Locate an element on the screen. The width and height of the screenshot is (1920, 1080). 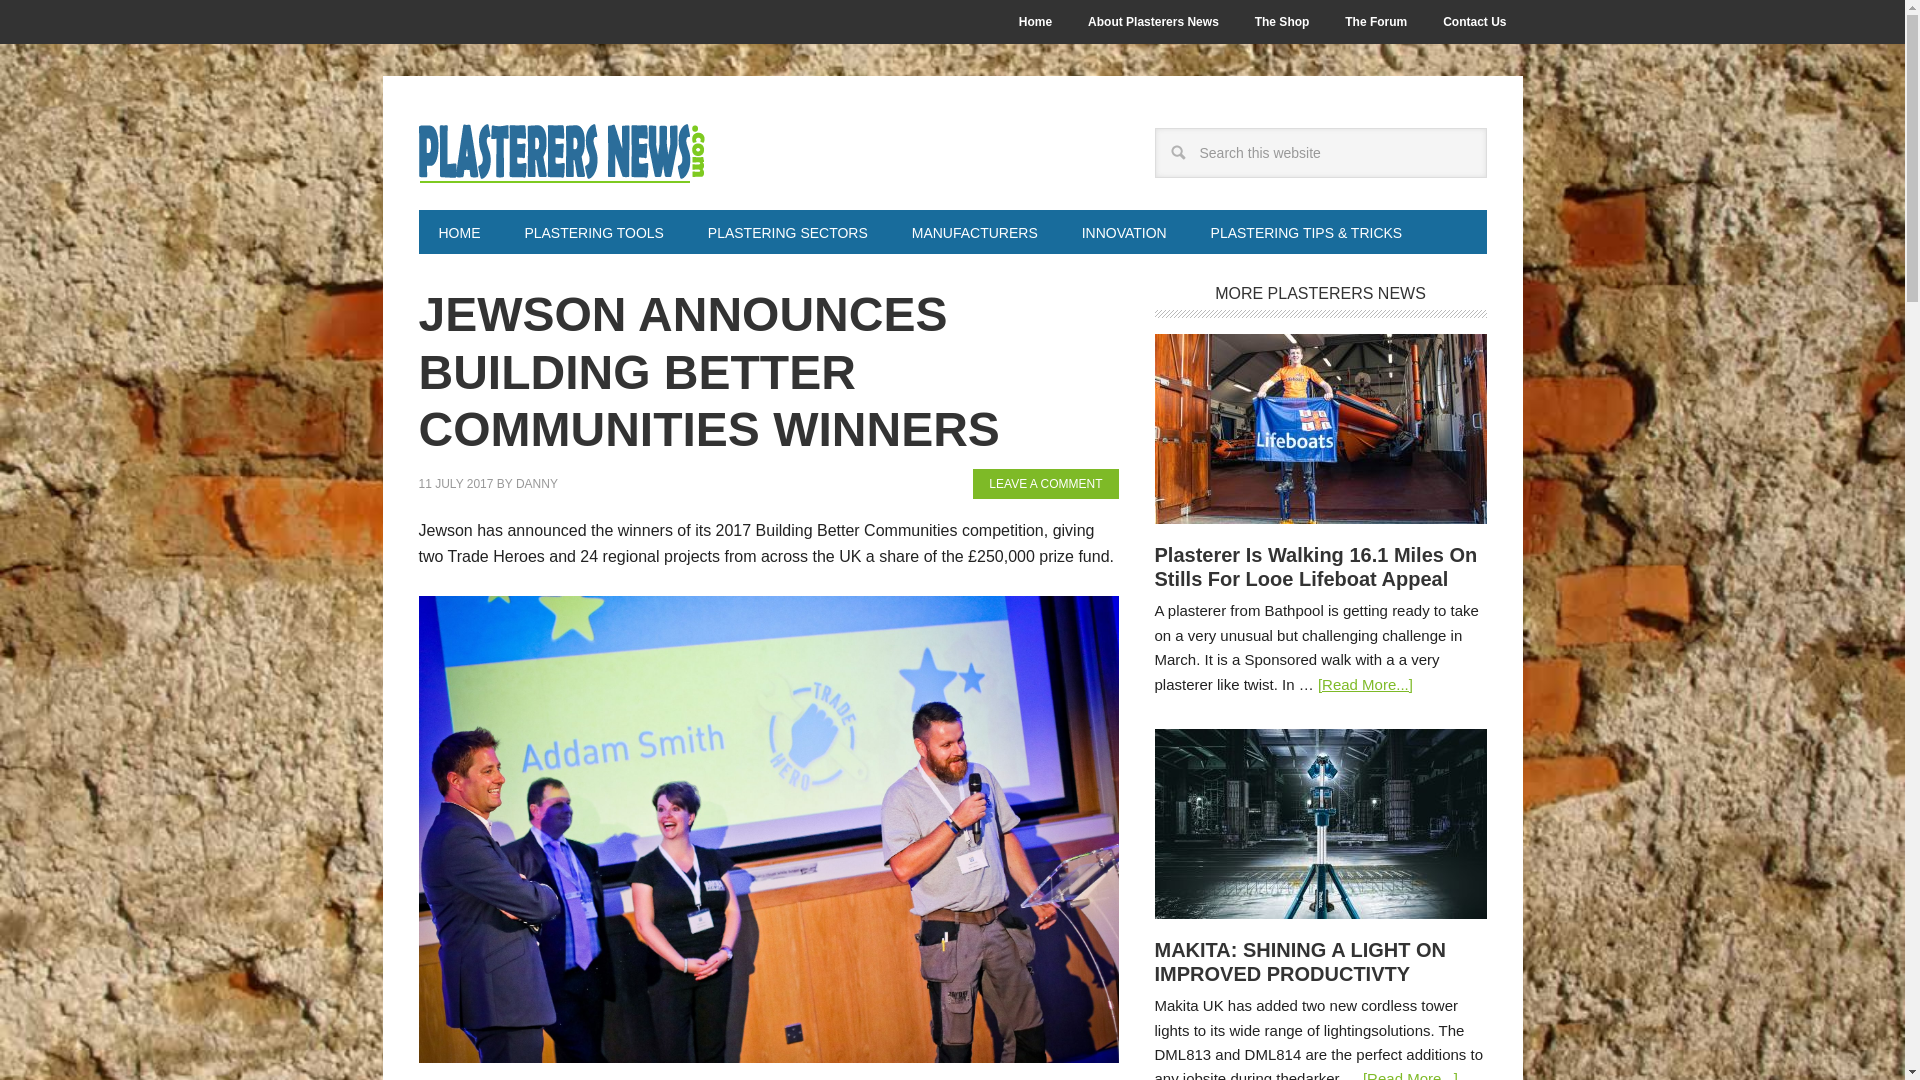
LEAVE A COMMENT is located at coordinates (1045, 483).